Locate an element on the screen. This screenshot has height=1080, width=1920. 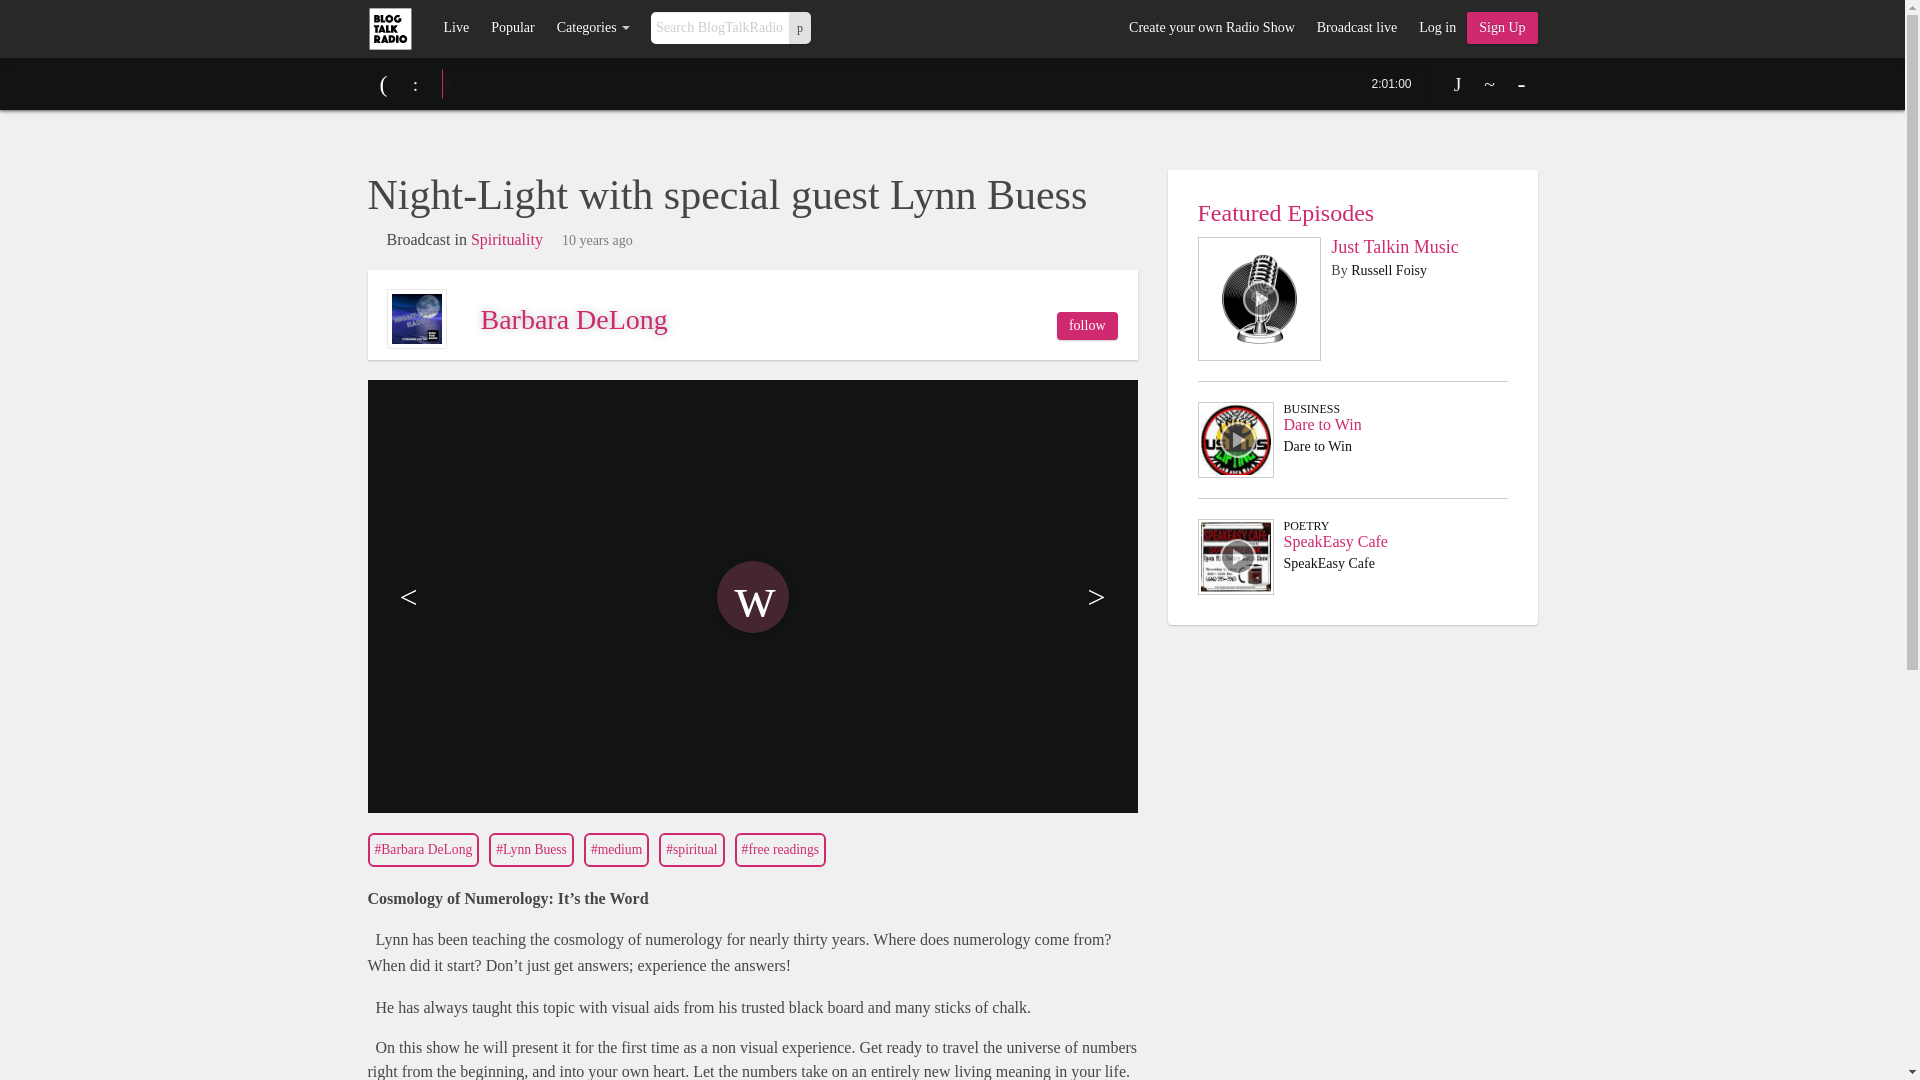
Follow Barbara DeLong is located at coordinates (1087, 326).